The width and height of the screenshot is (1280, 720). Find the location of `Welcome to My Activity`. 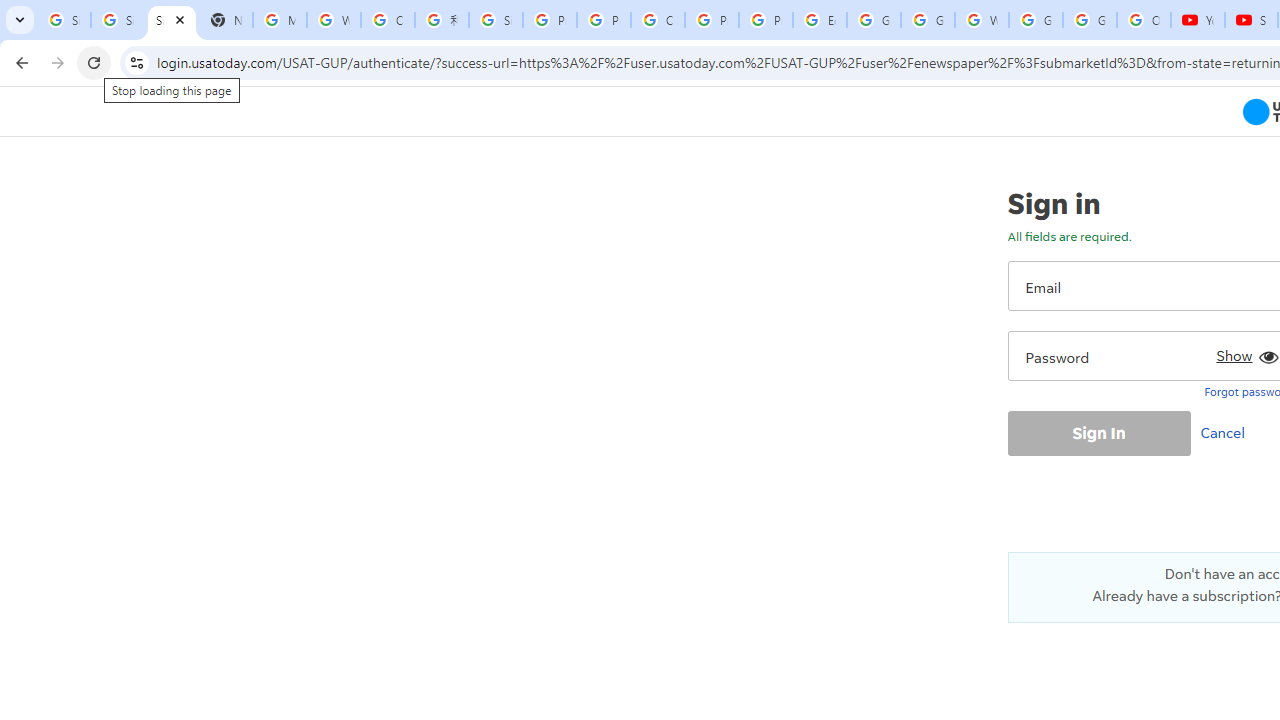

Welcome to My Activity is located at coordinates (981, 20).